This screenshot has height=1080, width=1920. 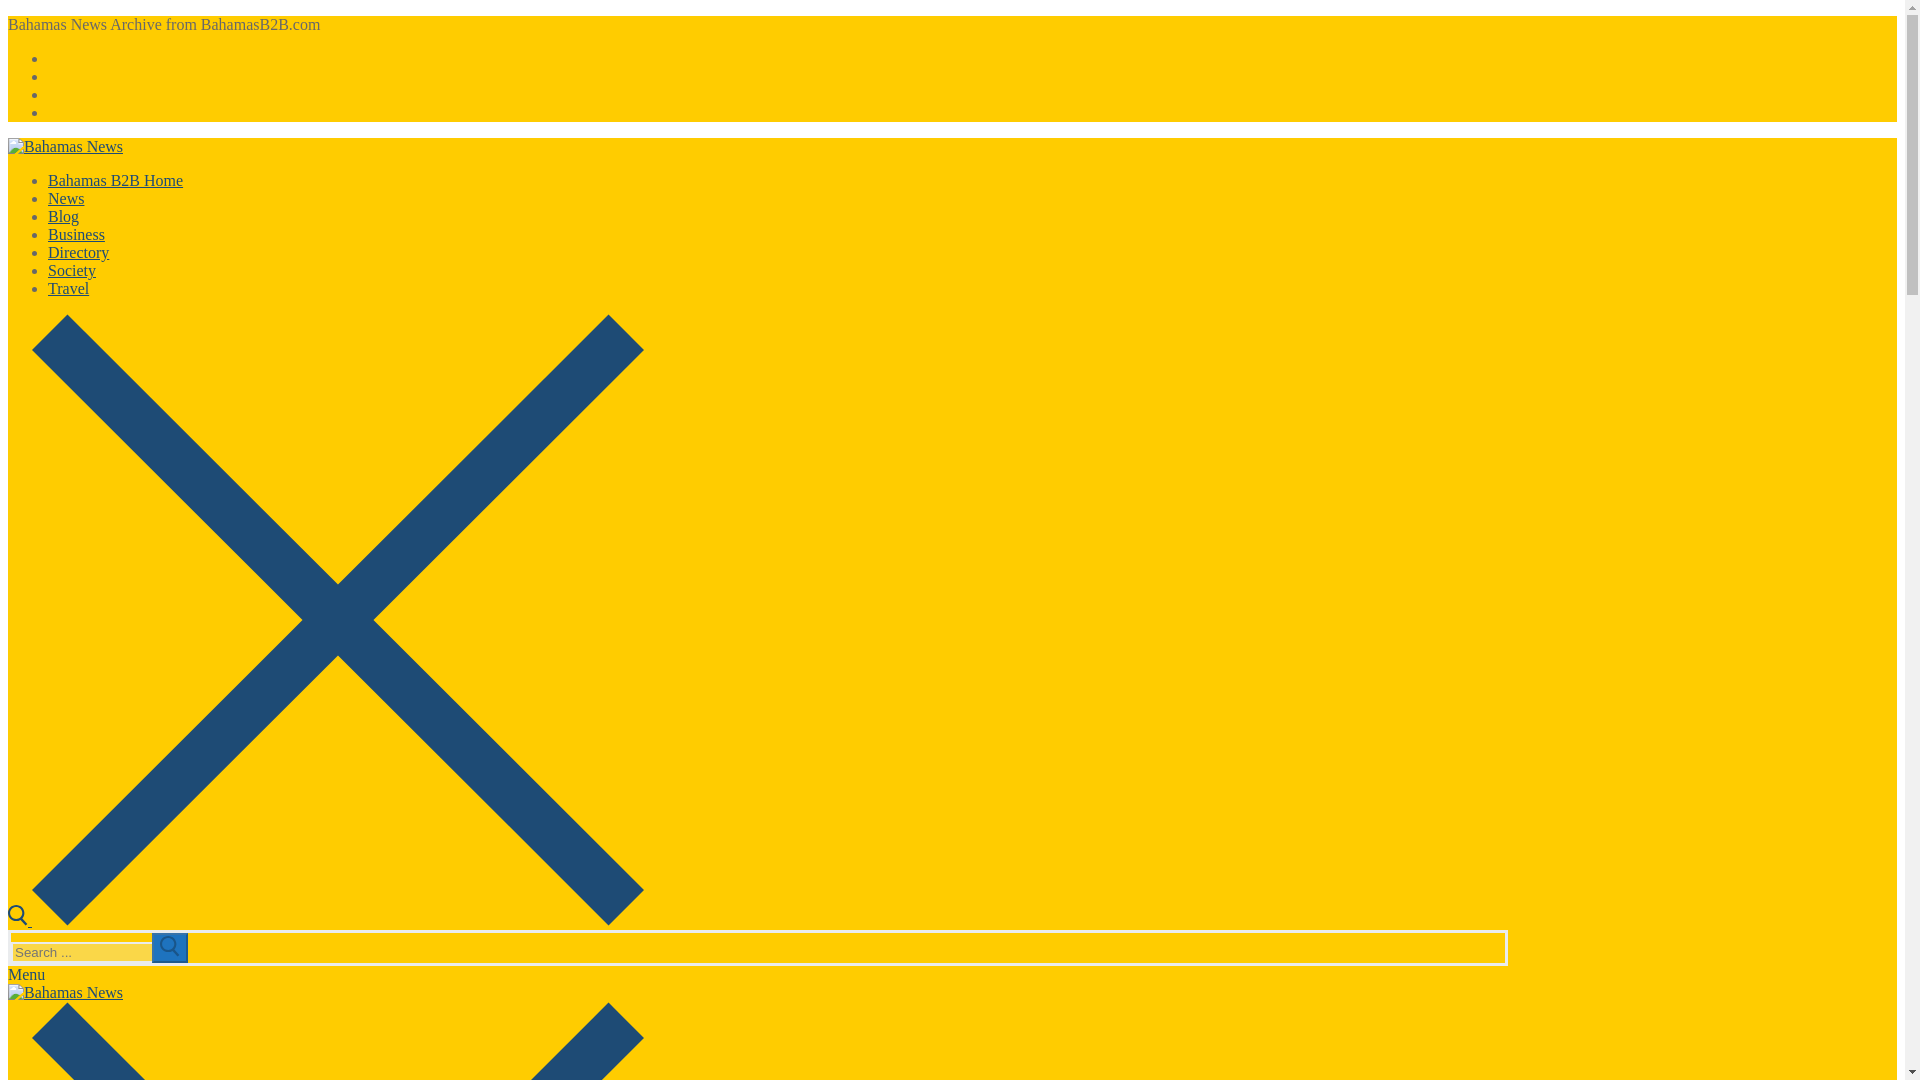 What do you see at coordinates (72, 270) in the screenshot?
I see `Society` at bounding box center [72, 270].